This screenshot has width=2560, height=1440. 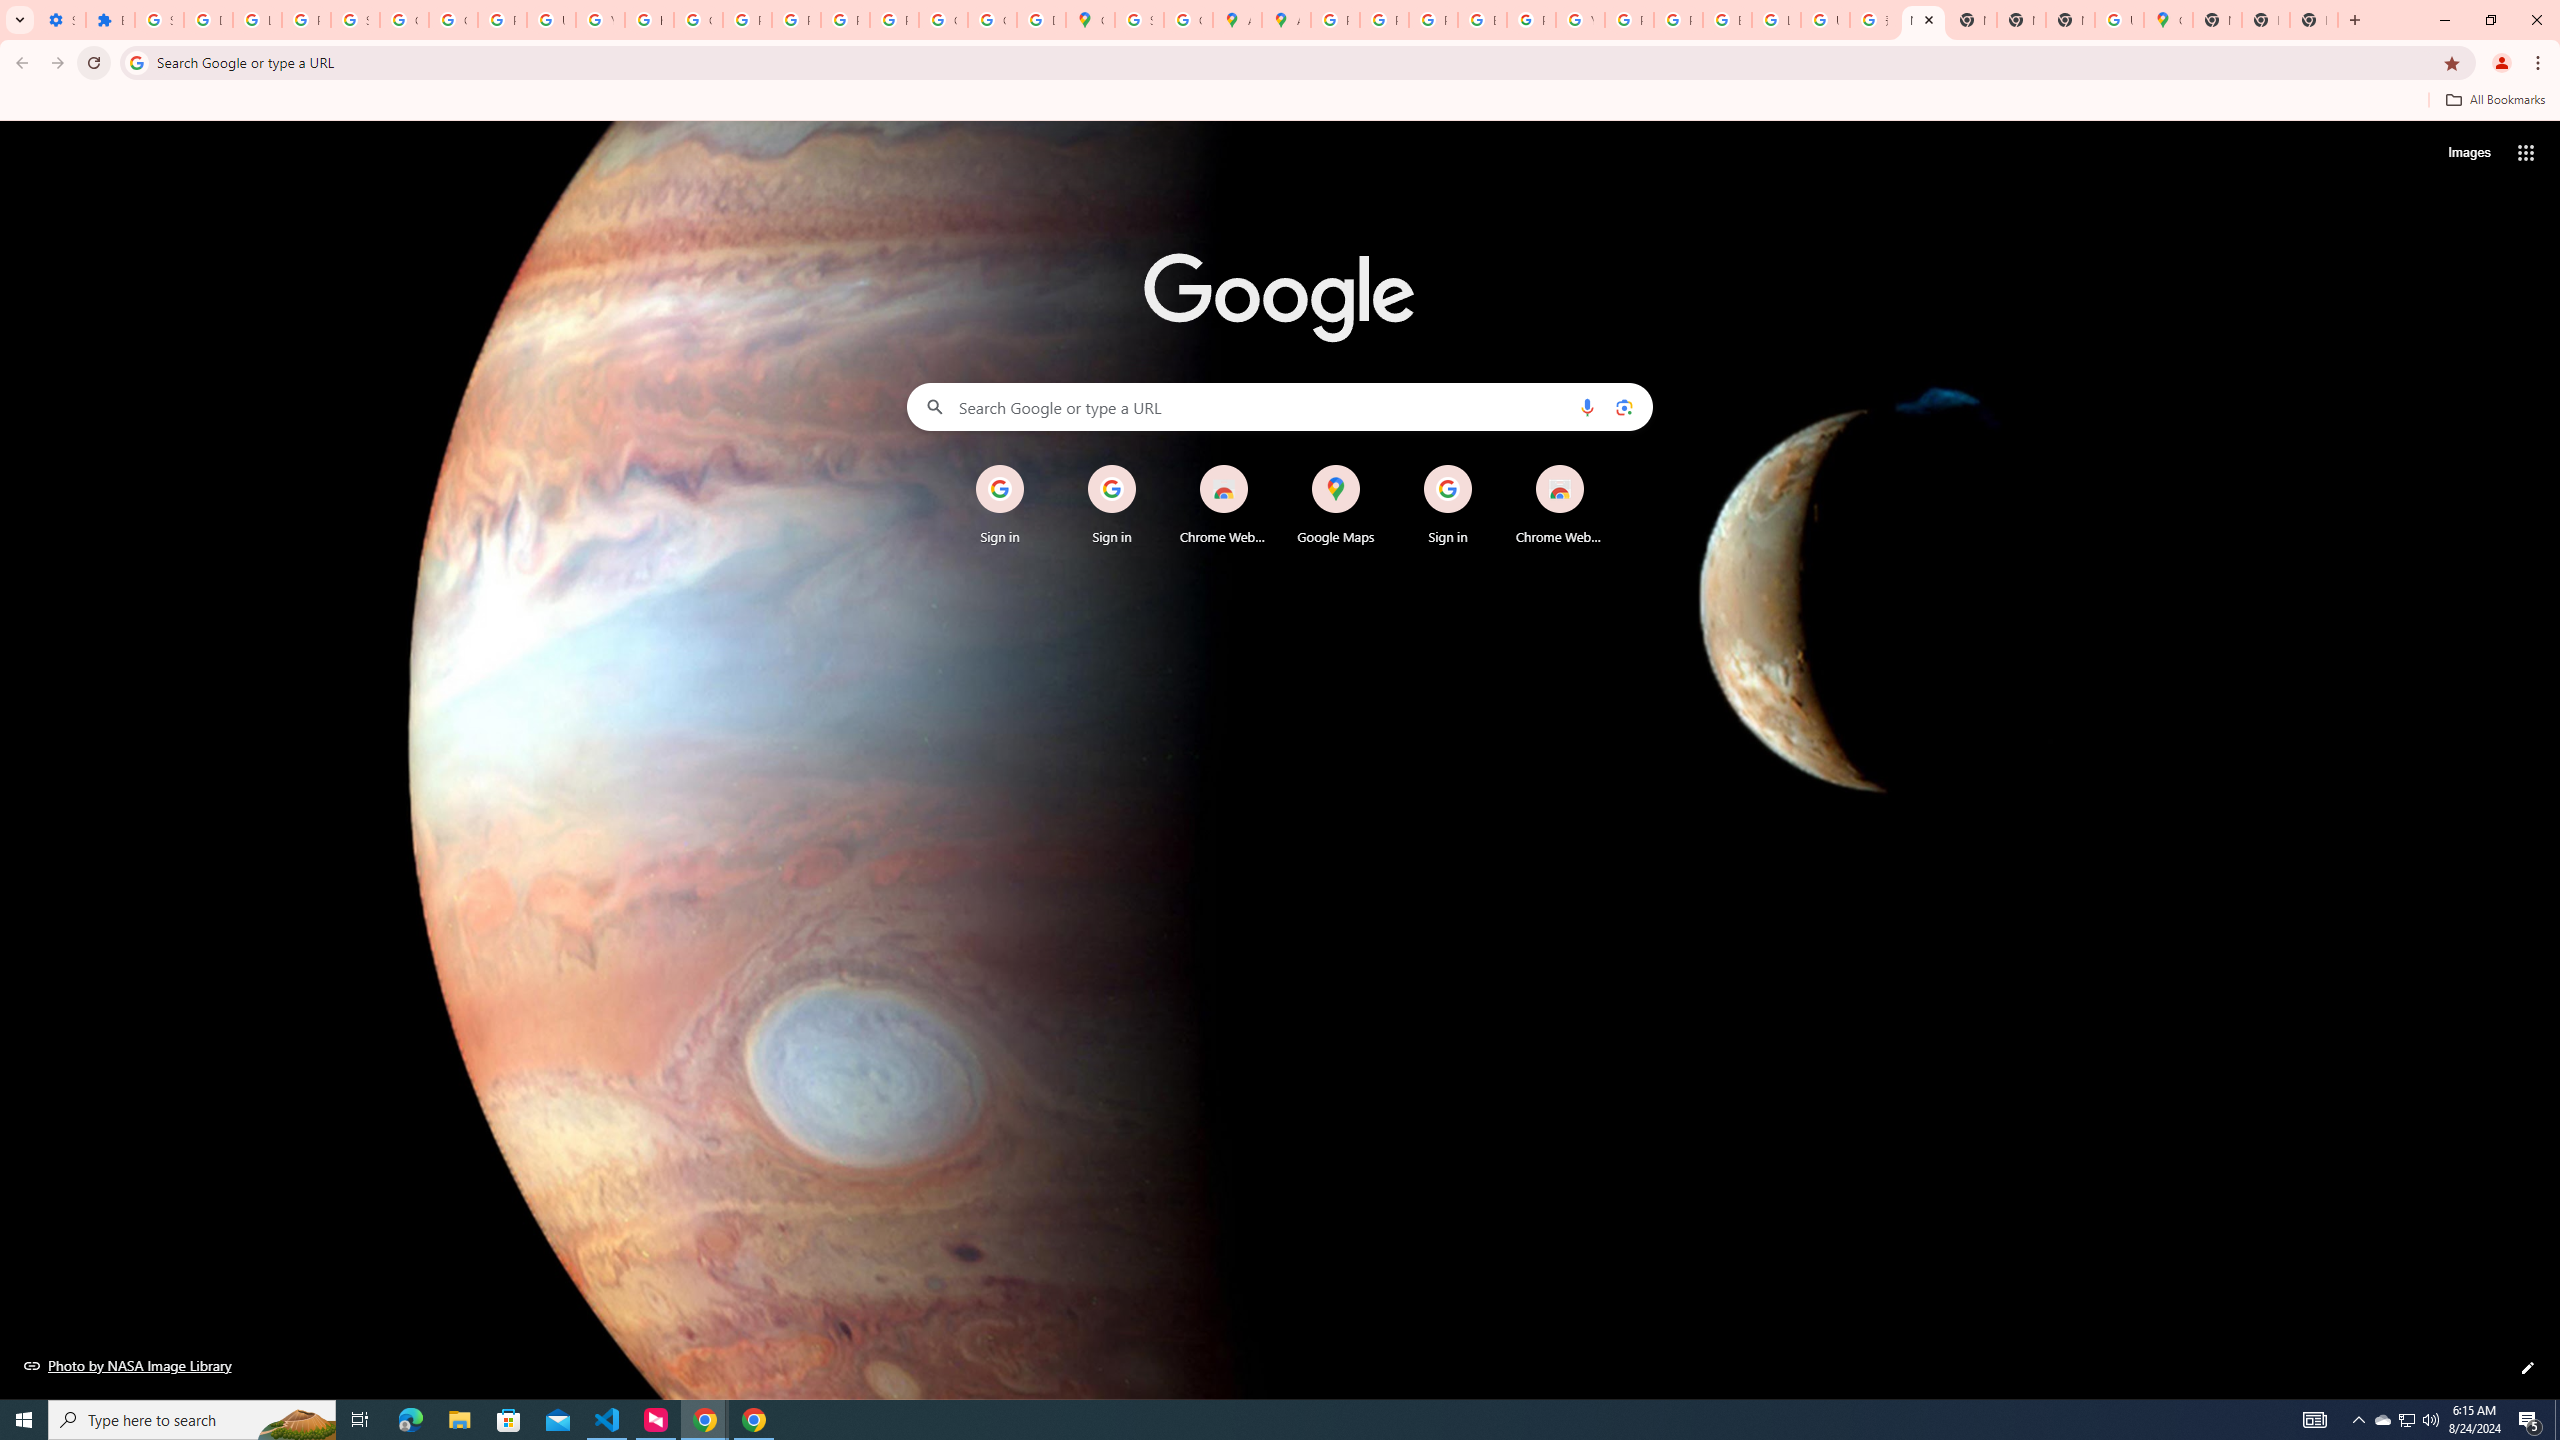 What do you see at coordinates (2168, 20) in the screenshot?
I see `Google Maps` at bounding box center [2168, 20].